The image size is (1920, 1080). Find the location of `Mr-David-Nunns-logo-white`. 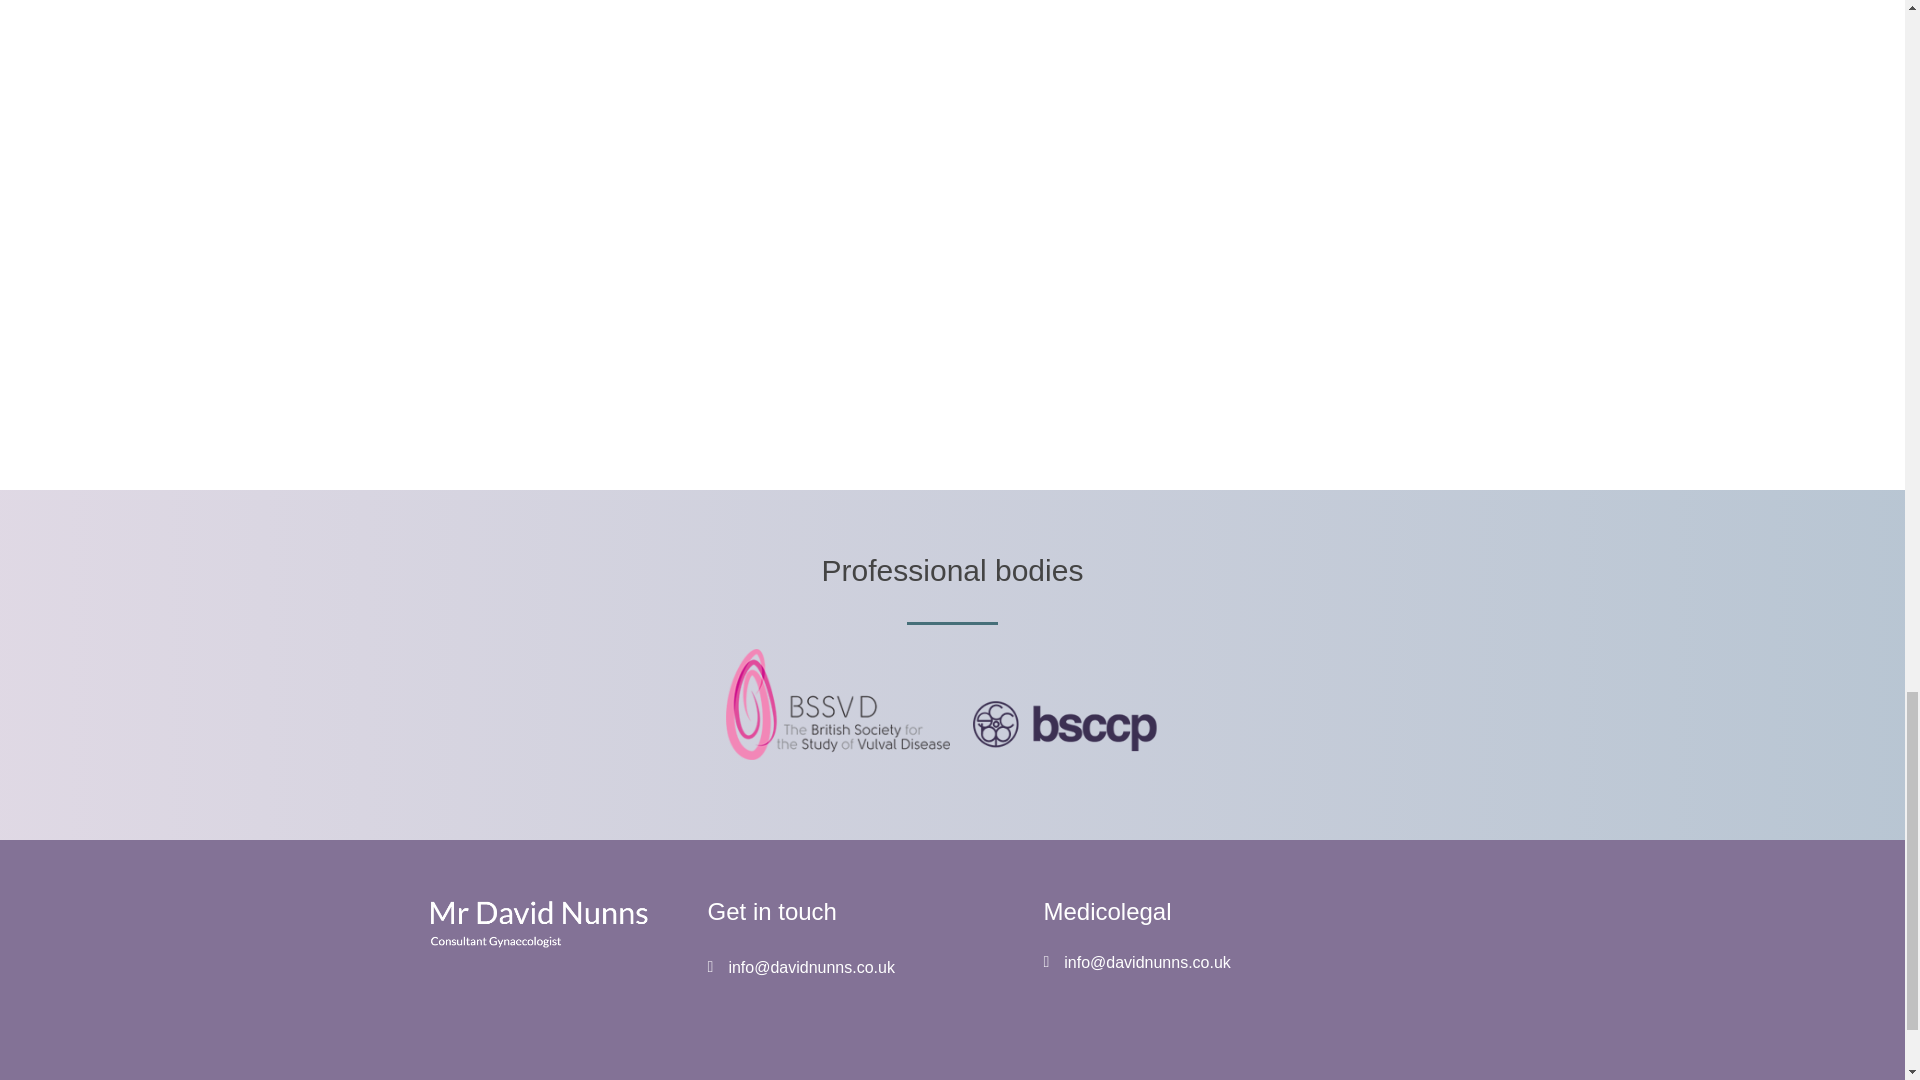

Mr-David-Nunns-logo-white is located at coordinates (536, 924).